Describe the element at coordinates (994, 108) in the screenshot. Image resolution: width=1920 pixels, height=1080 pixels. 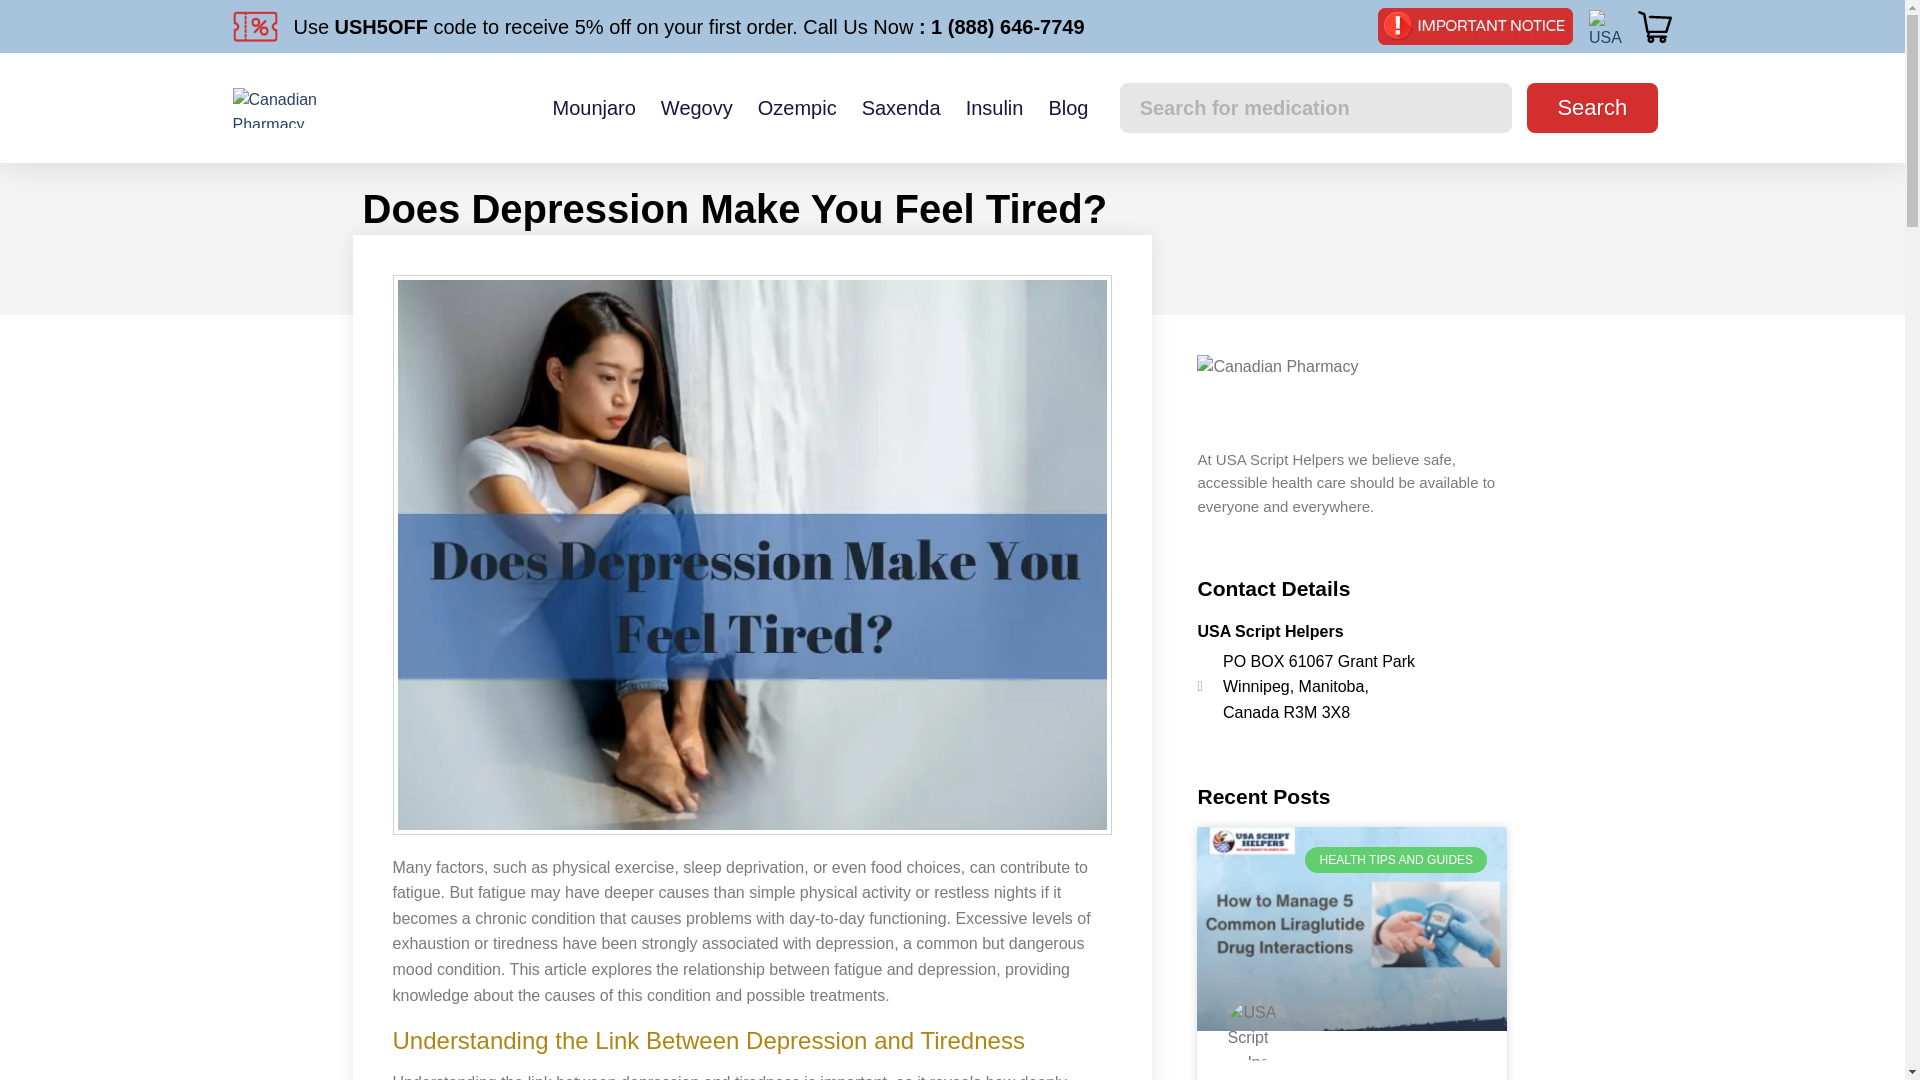
I see `Insulin` at that location.